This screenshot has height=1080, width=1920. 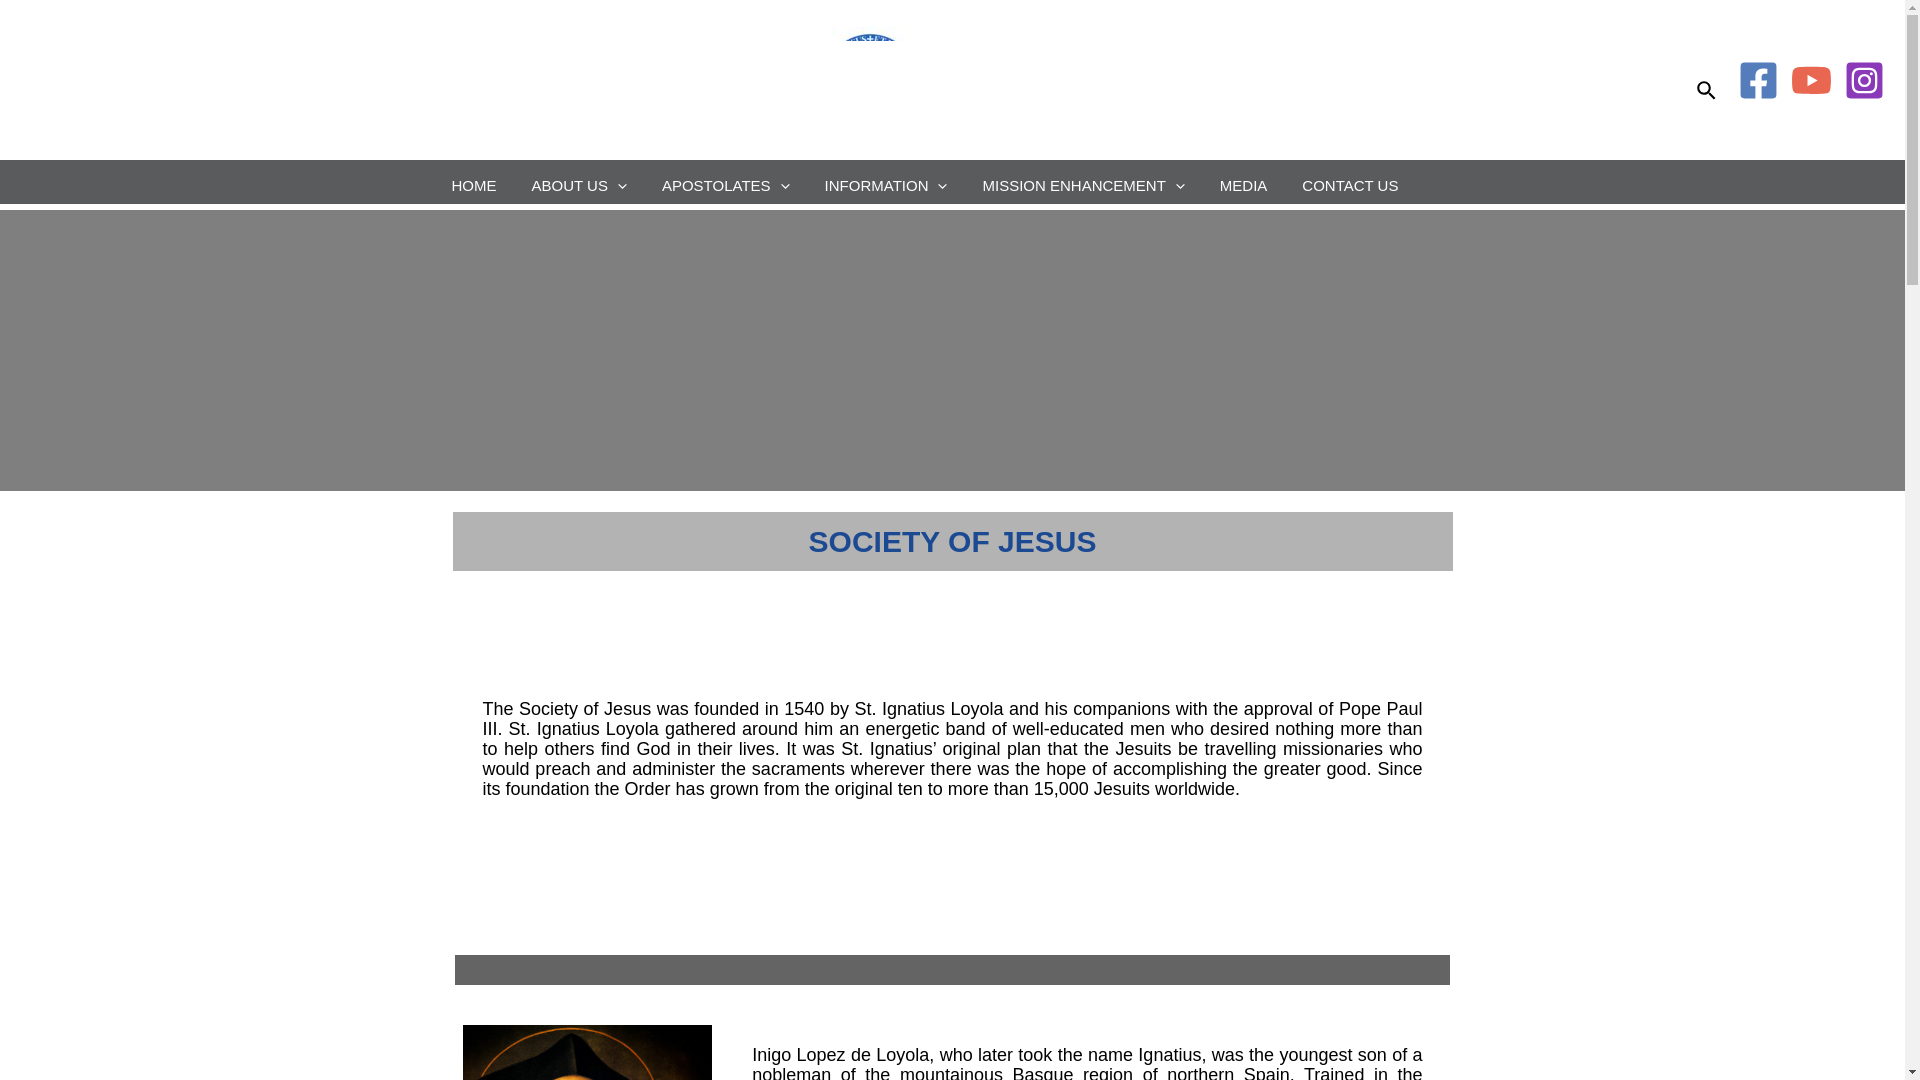 I want to click on CONTACT US, so click(x=1352, y=182).